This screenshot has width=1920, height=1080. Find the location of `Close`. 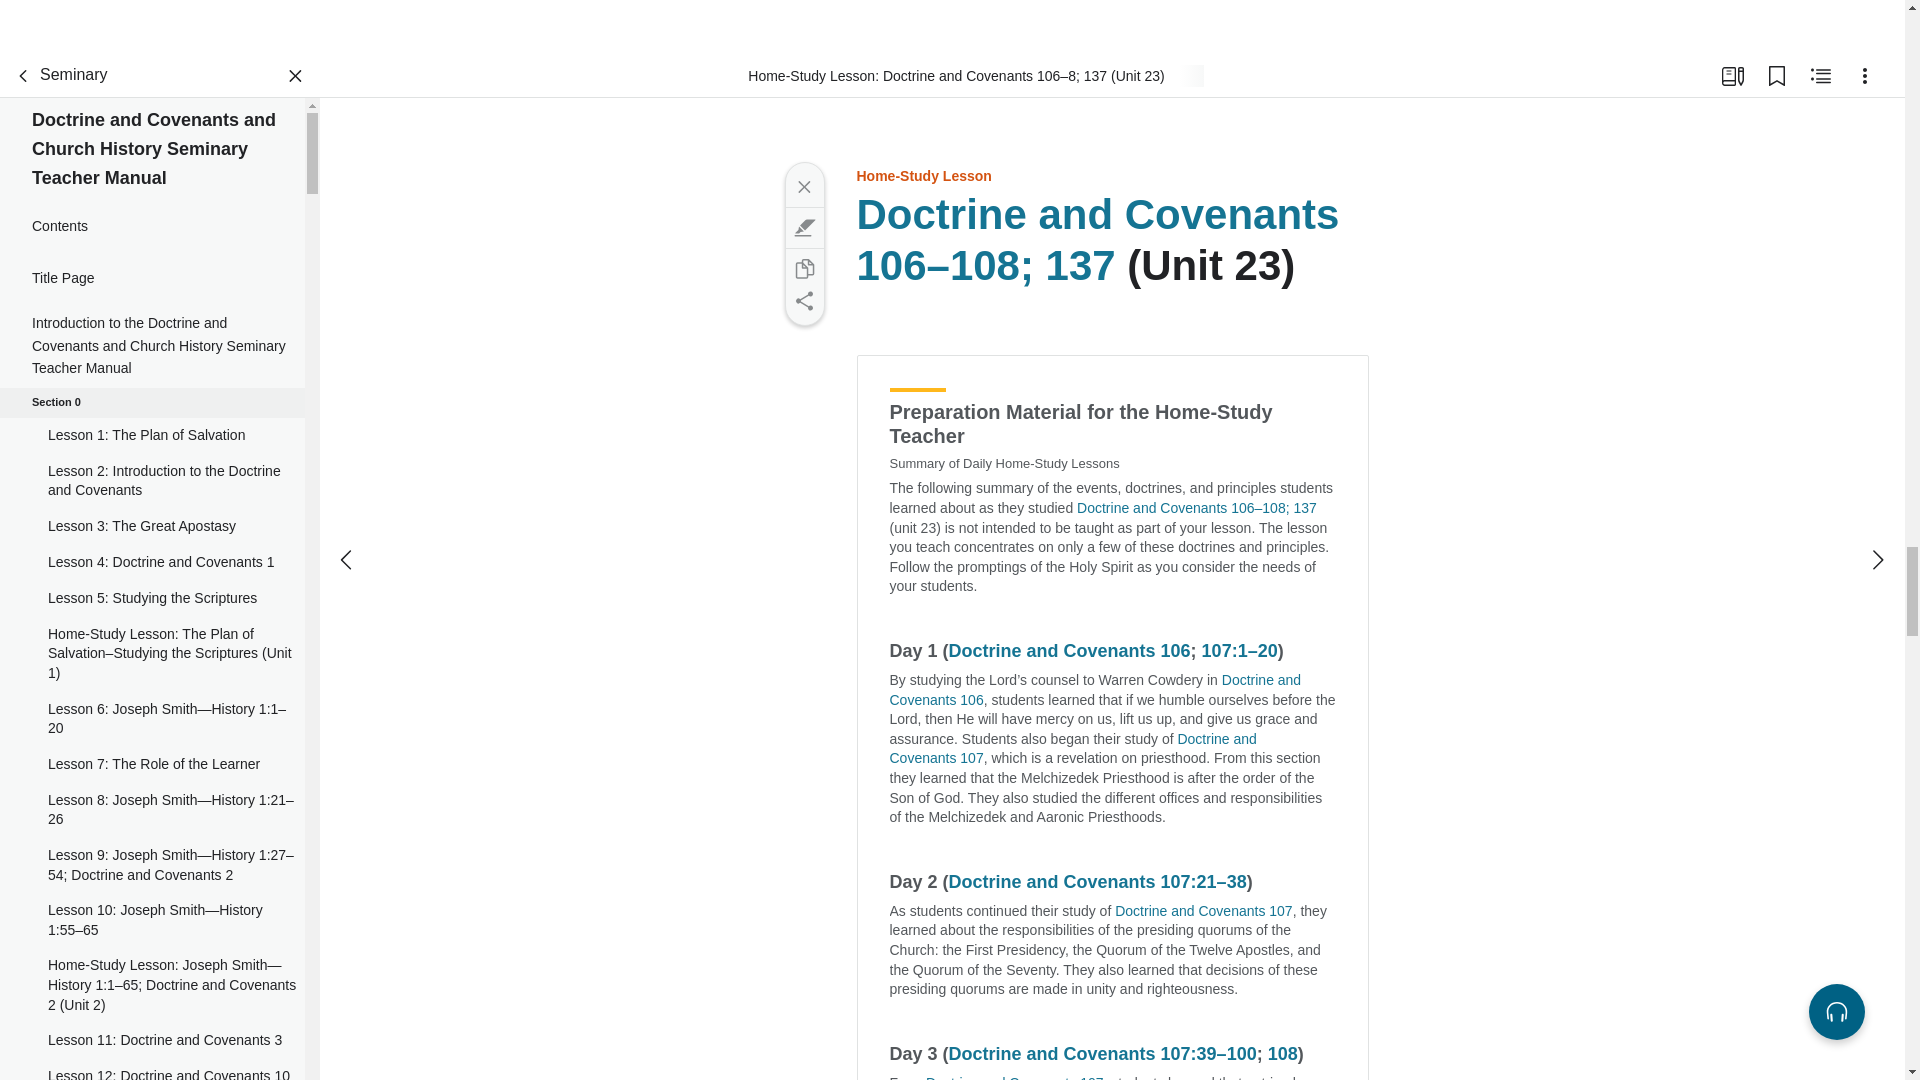

Close is located at coordinates (803, 186).